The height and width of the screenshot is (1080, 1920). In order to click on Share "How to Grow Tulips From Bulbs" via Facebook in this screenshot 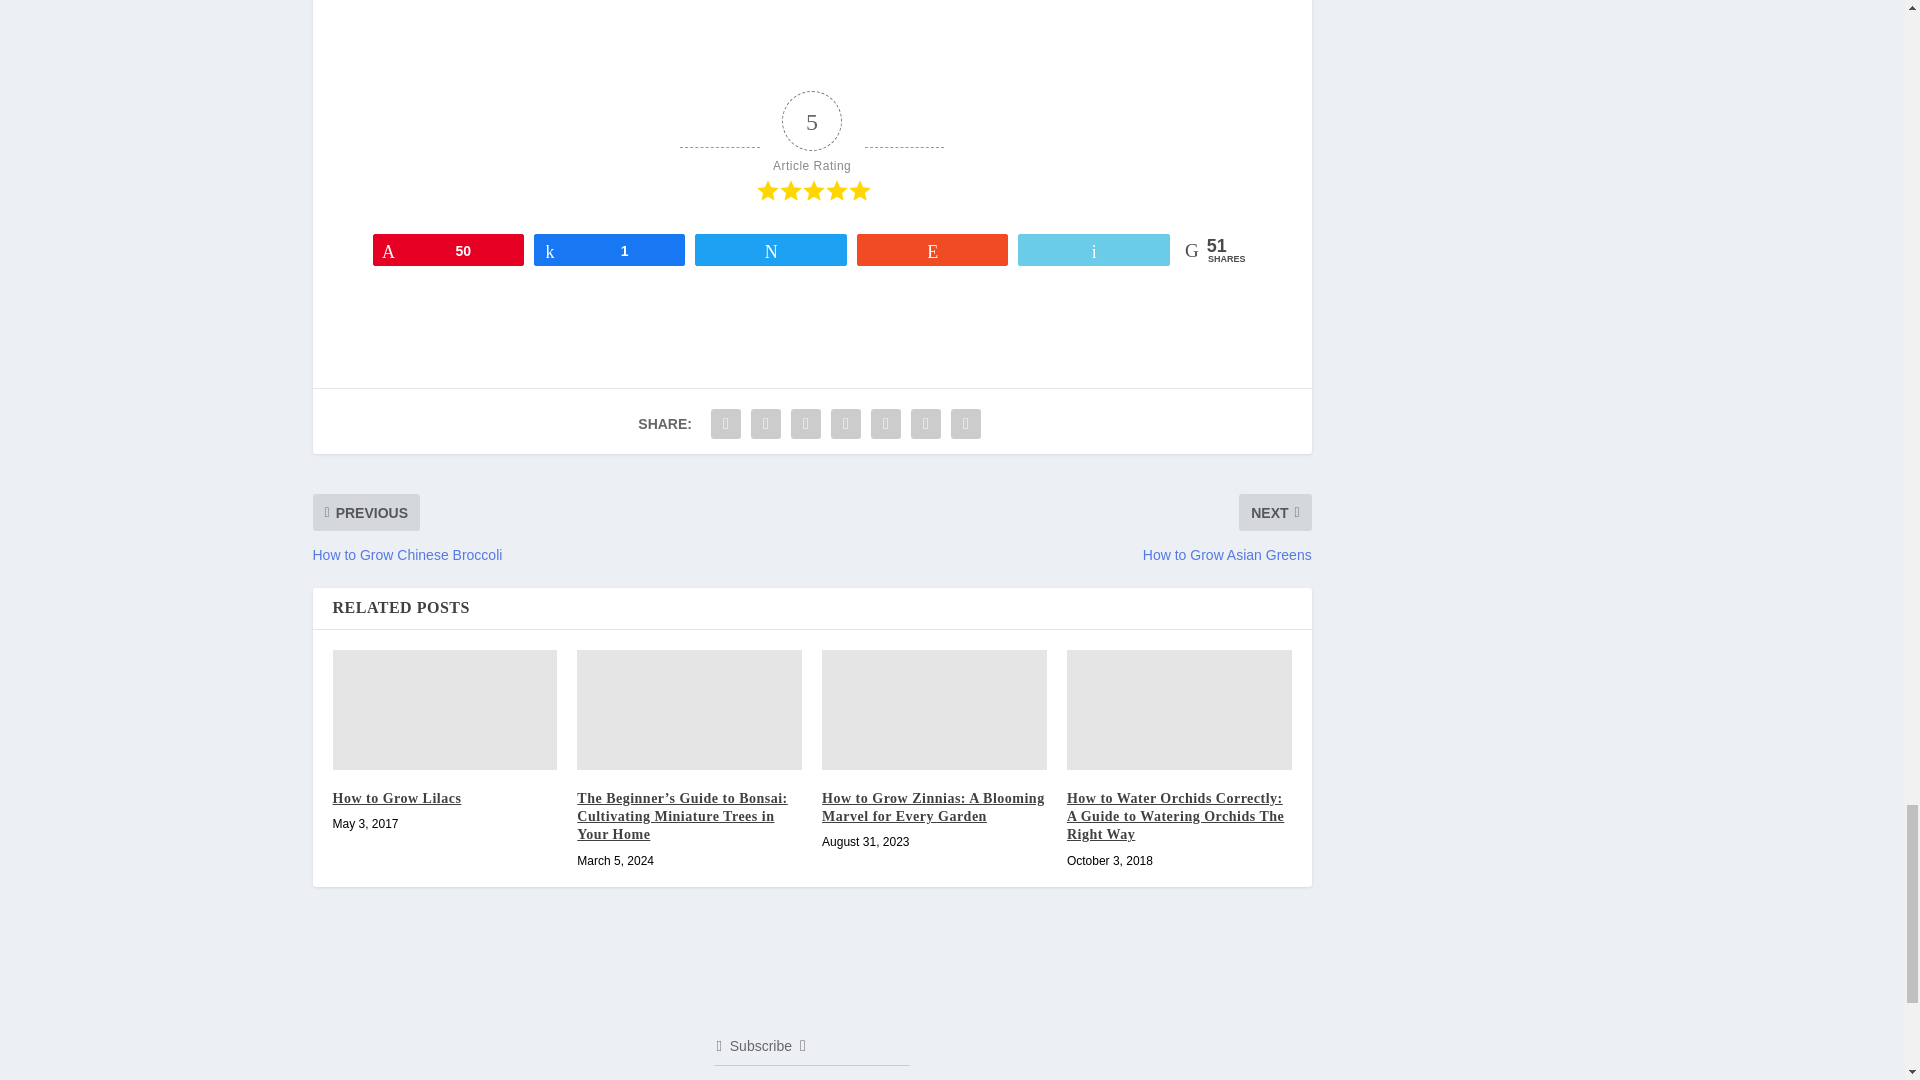, I will do `click(726, 423)`.